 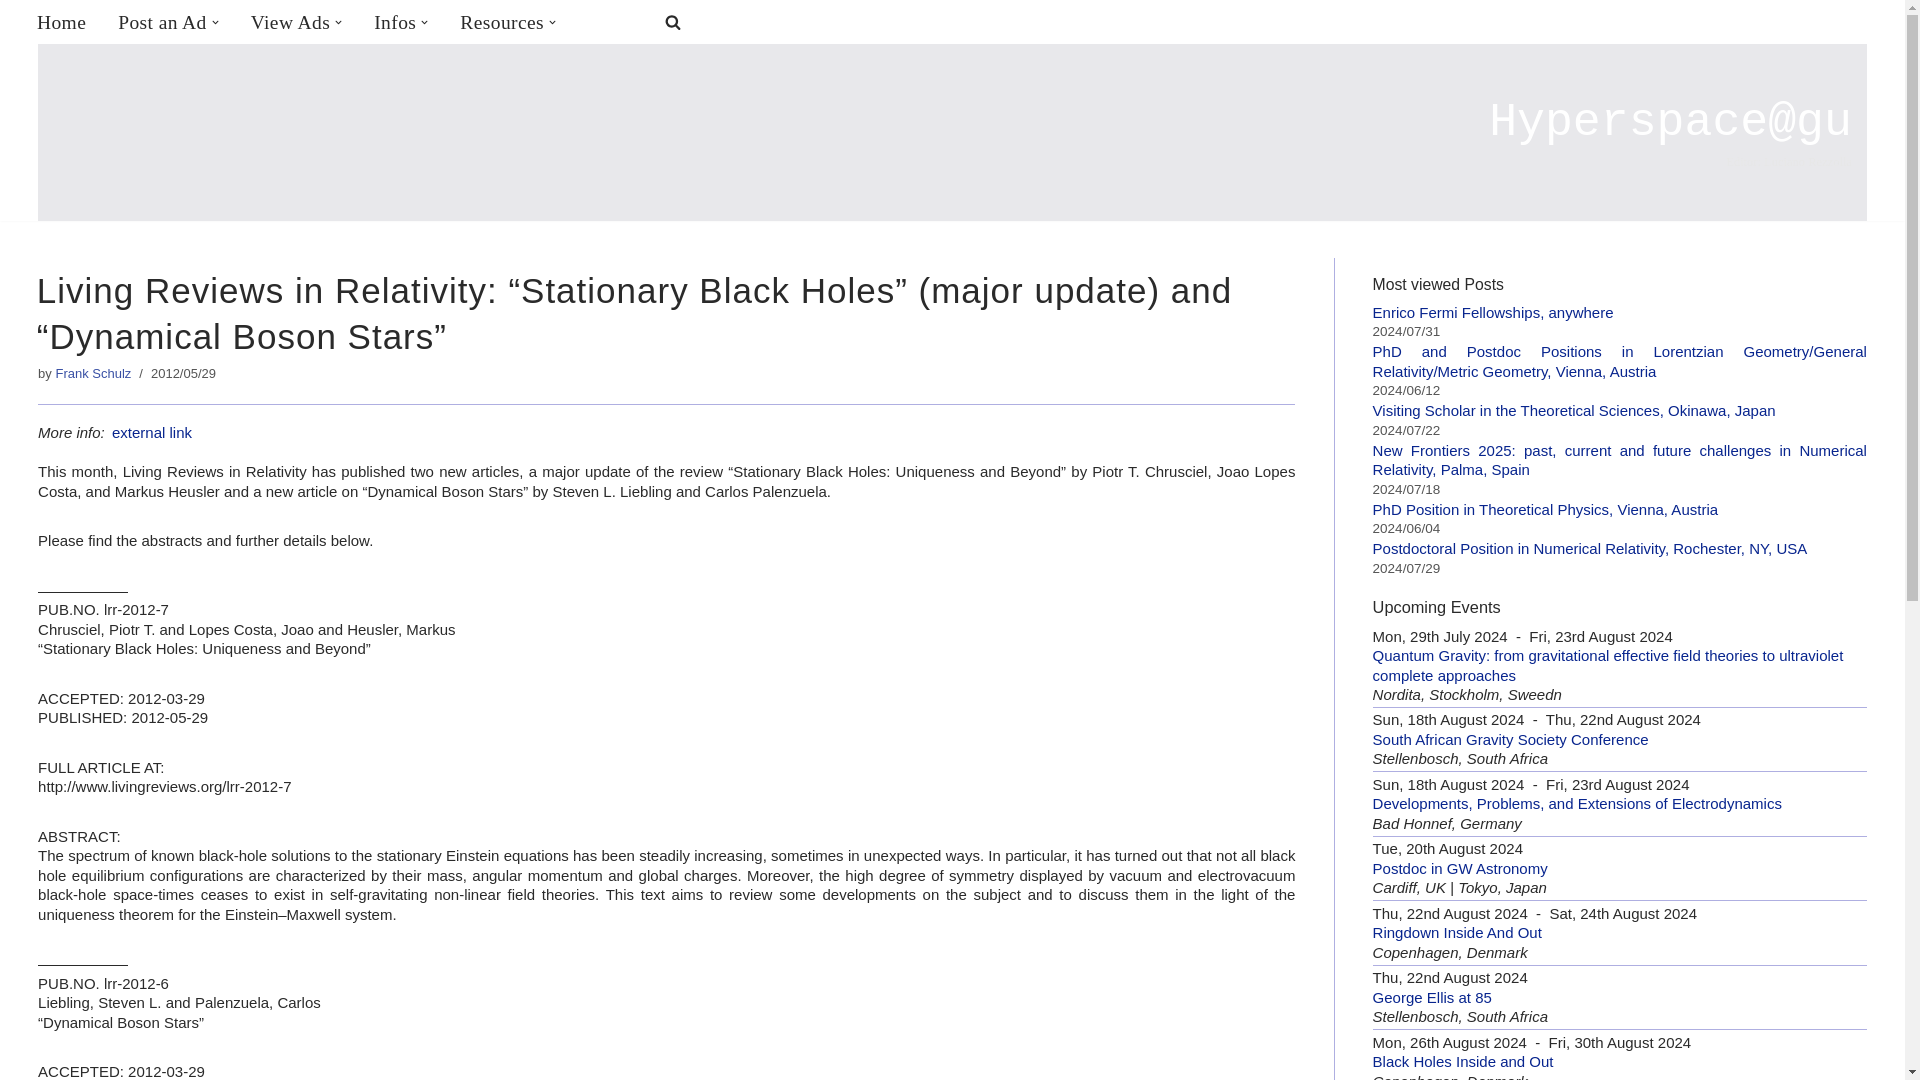 What do you see at coordinates (395, 22) in the screenshot?
I see `Information of various type` at bounding box center [395, 22].